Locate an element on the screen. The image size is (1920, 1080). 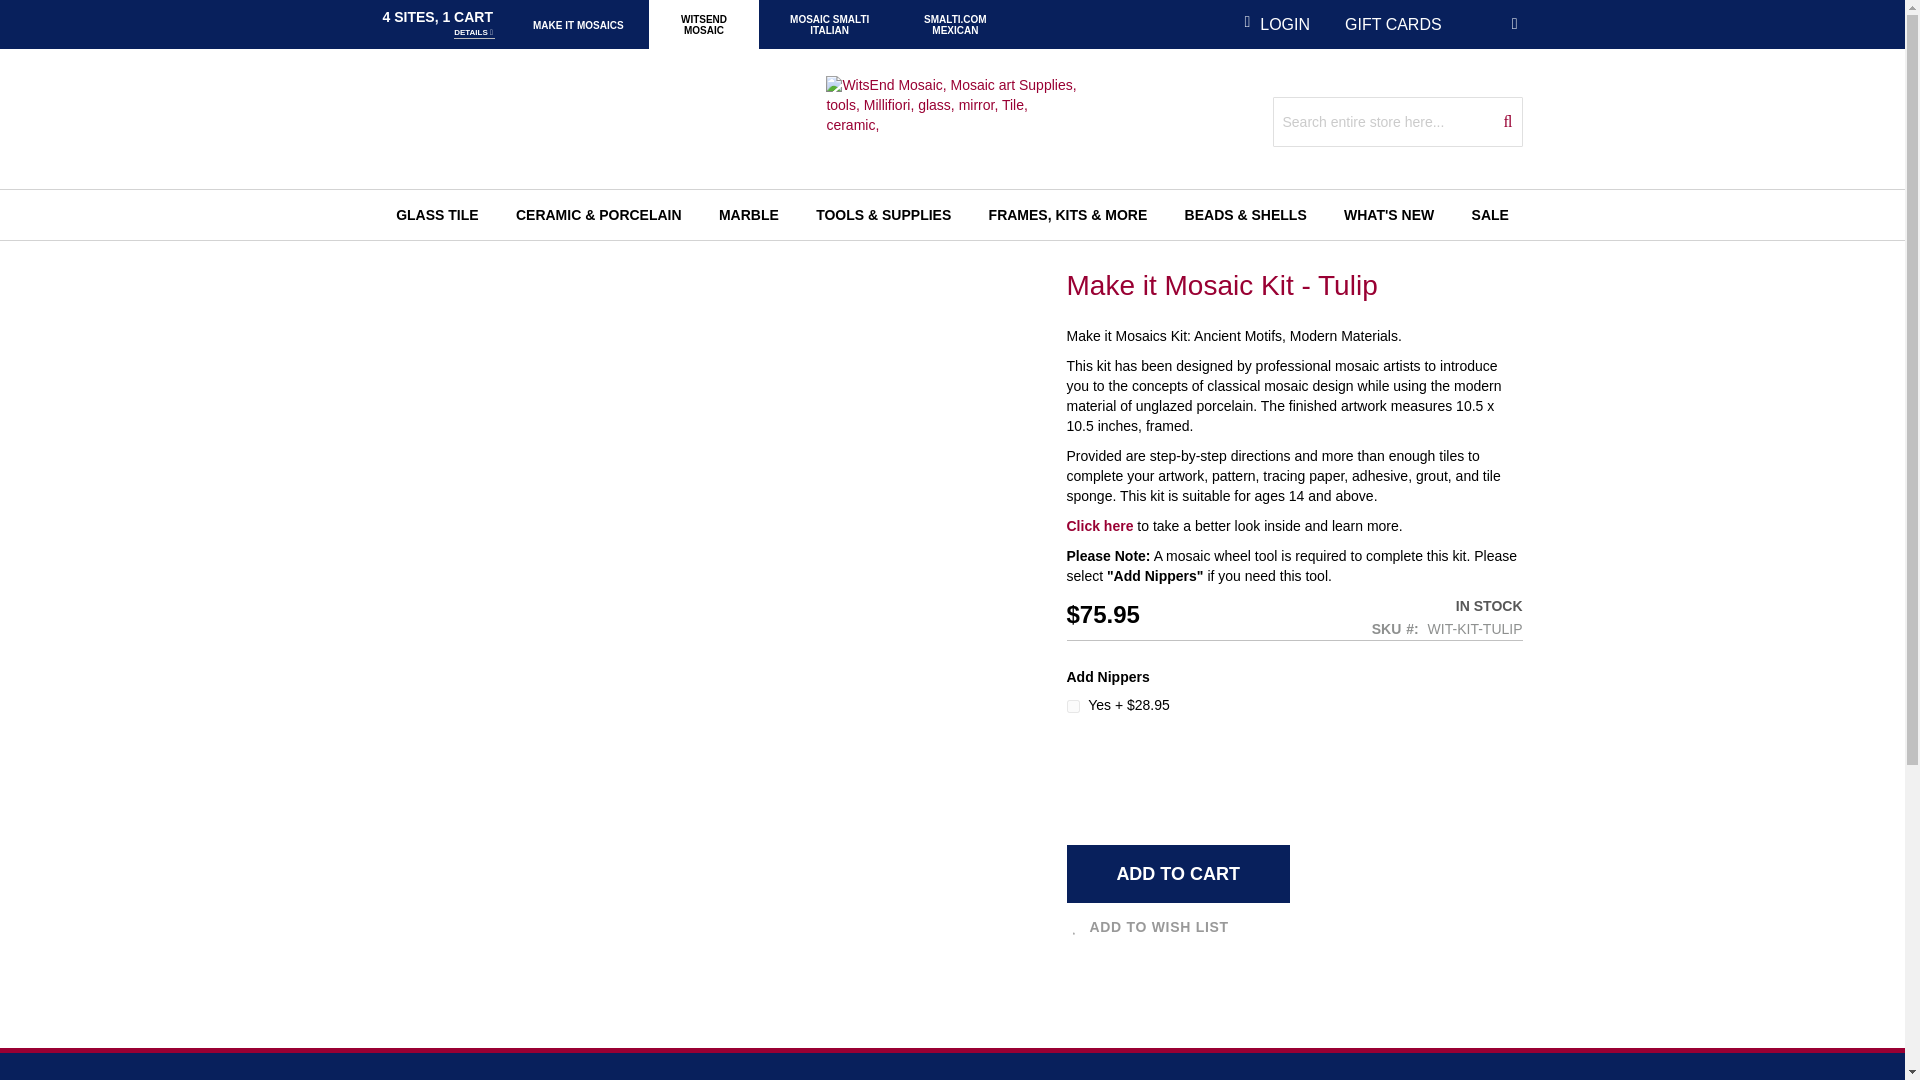
YouTube Kits is located at coordinates (1098, 526).